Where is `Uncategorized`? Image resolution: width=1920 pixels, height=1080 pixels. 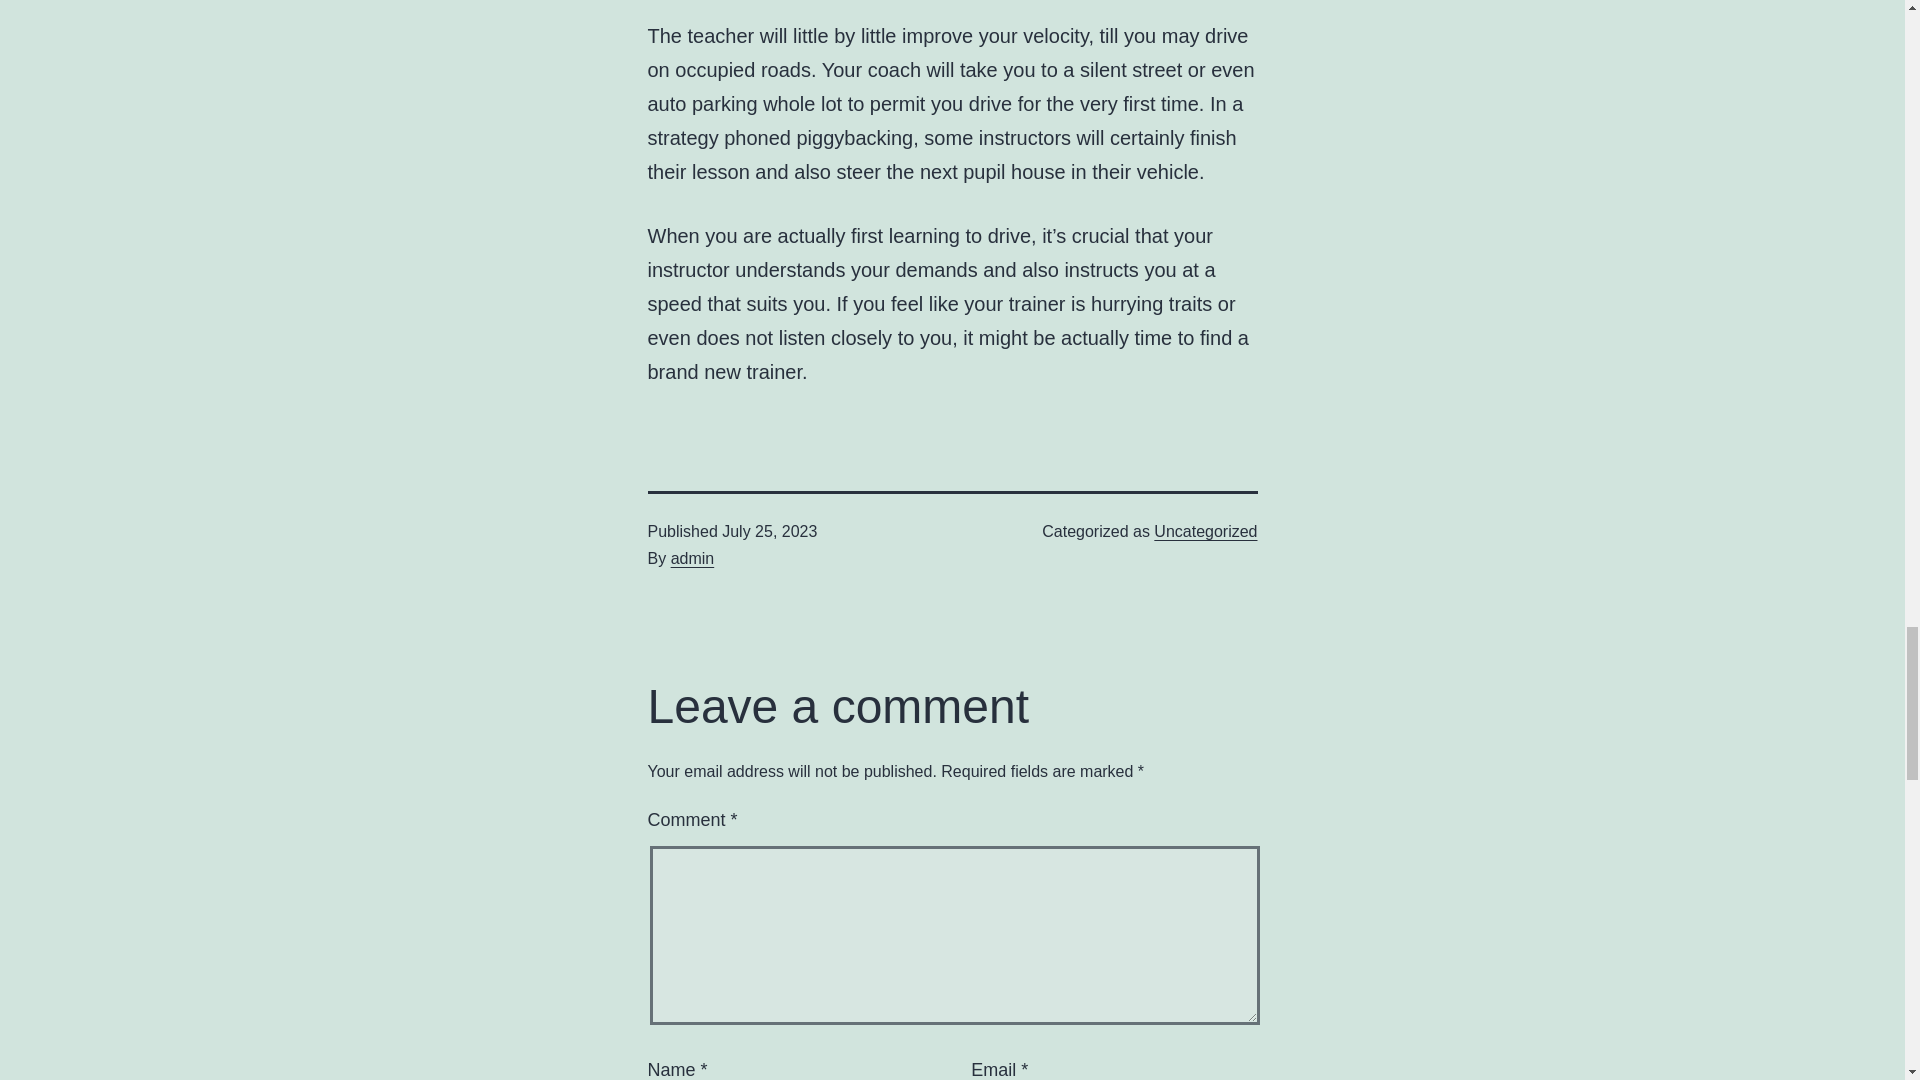 Uncategorized is located at coordinates (1205, 531).